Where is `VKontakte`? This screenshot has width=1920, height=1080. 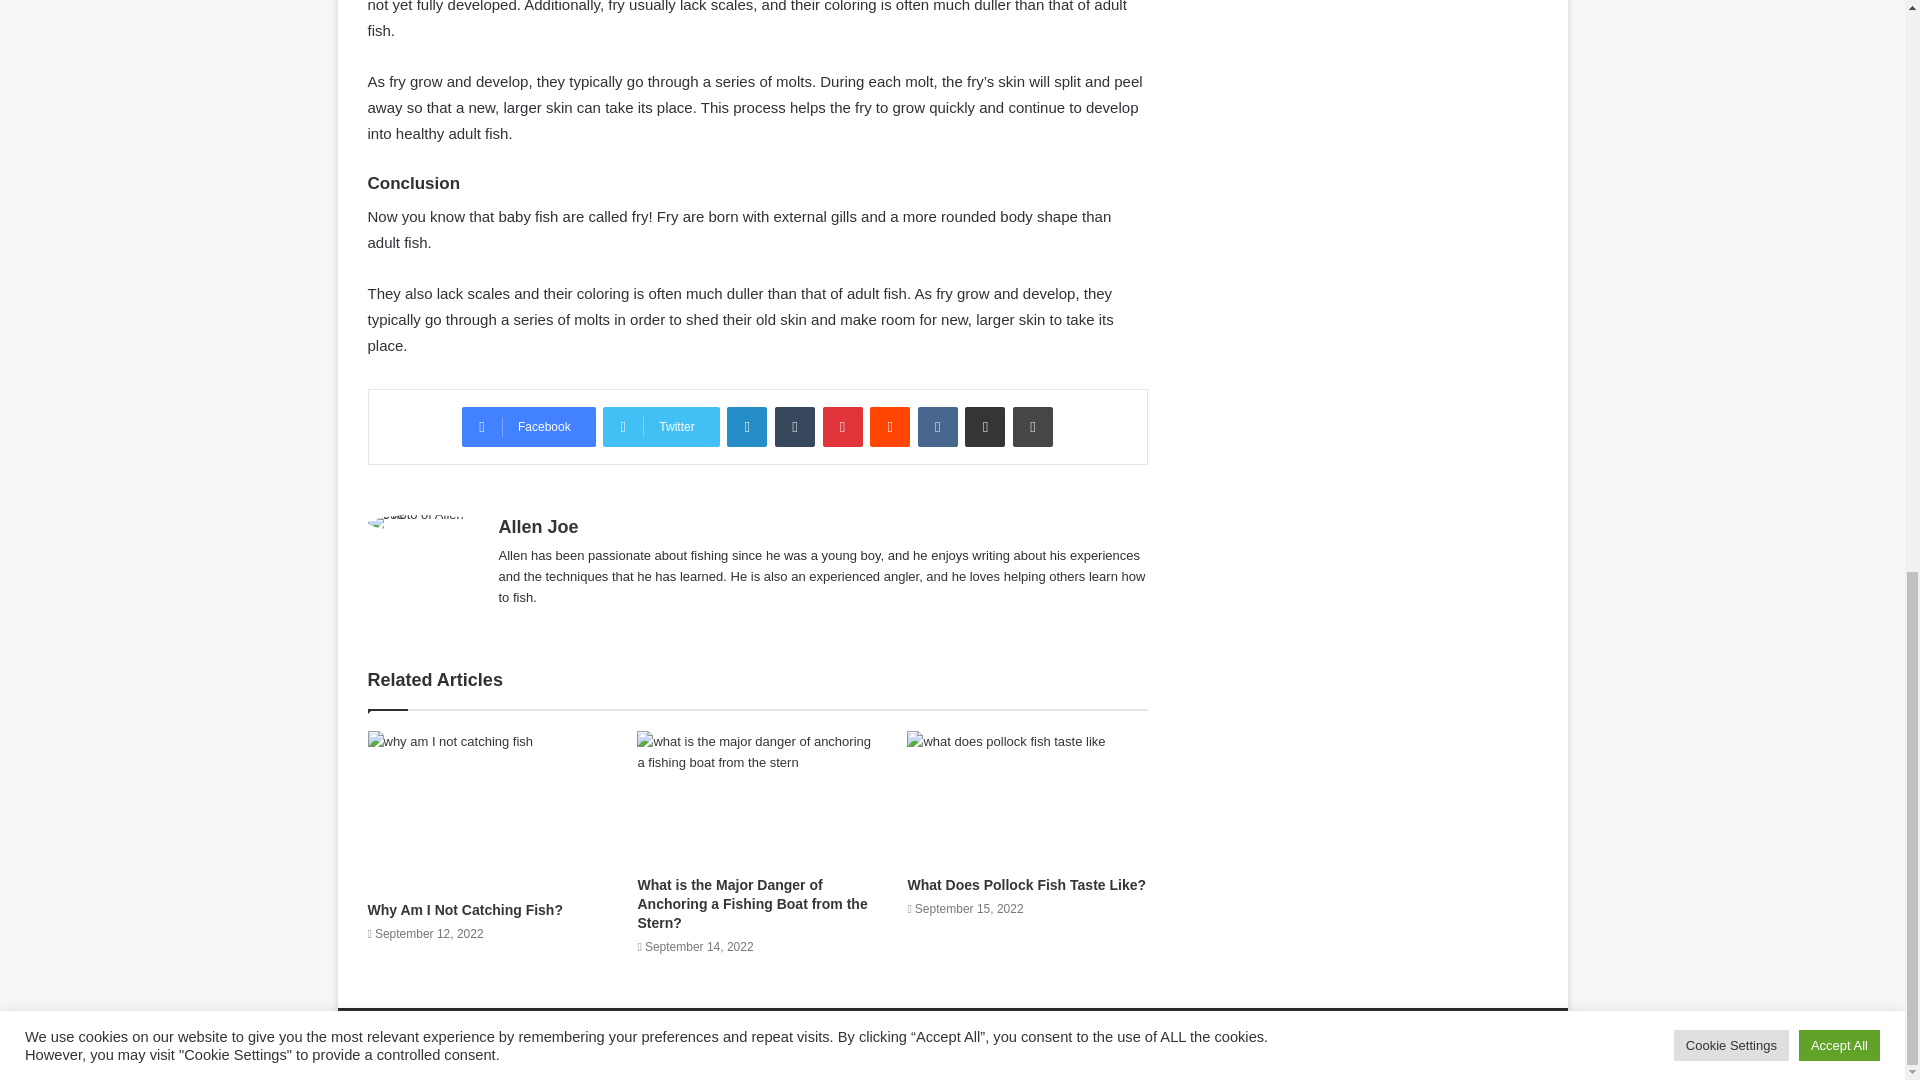 VKontakte is located at coordinates (938, 427).